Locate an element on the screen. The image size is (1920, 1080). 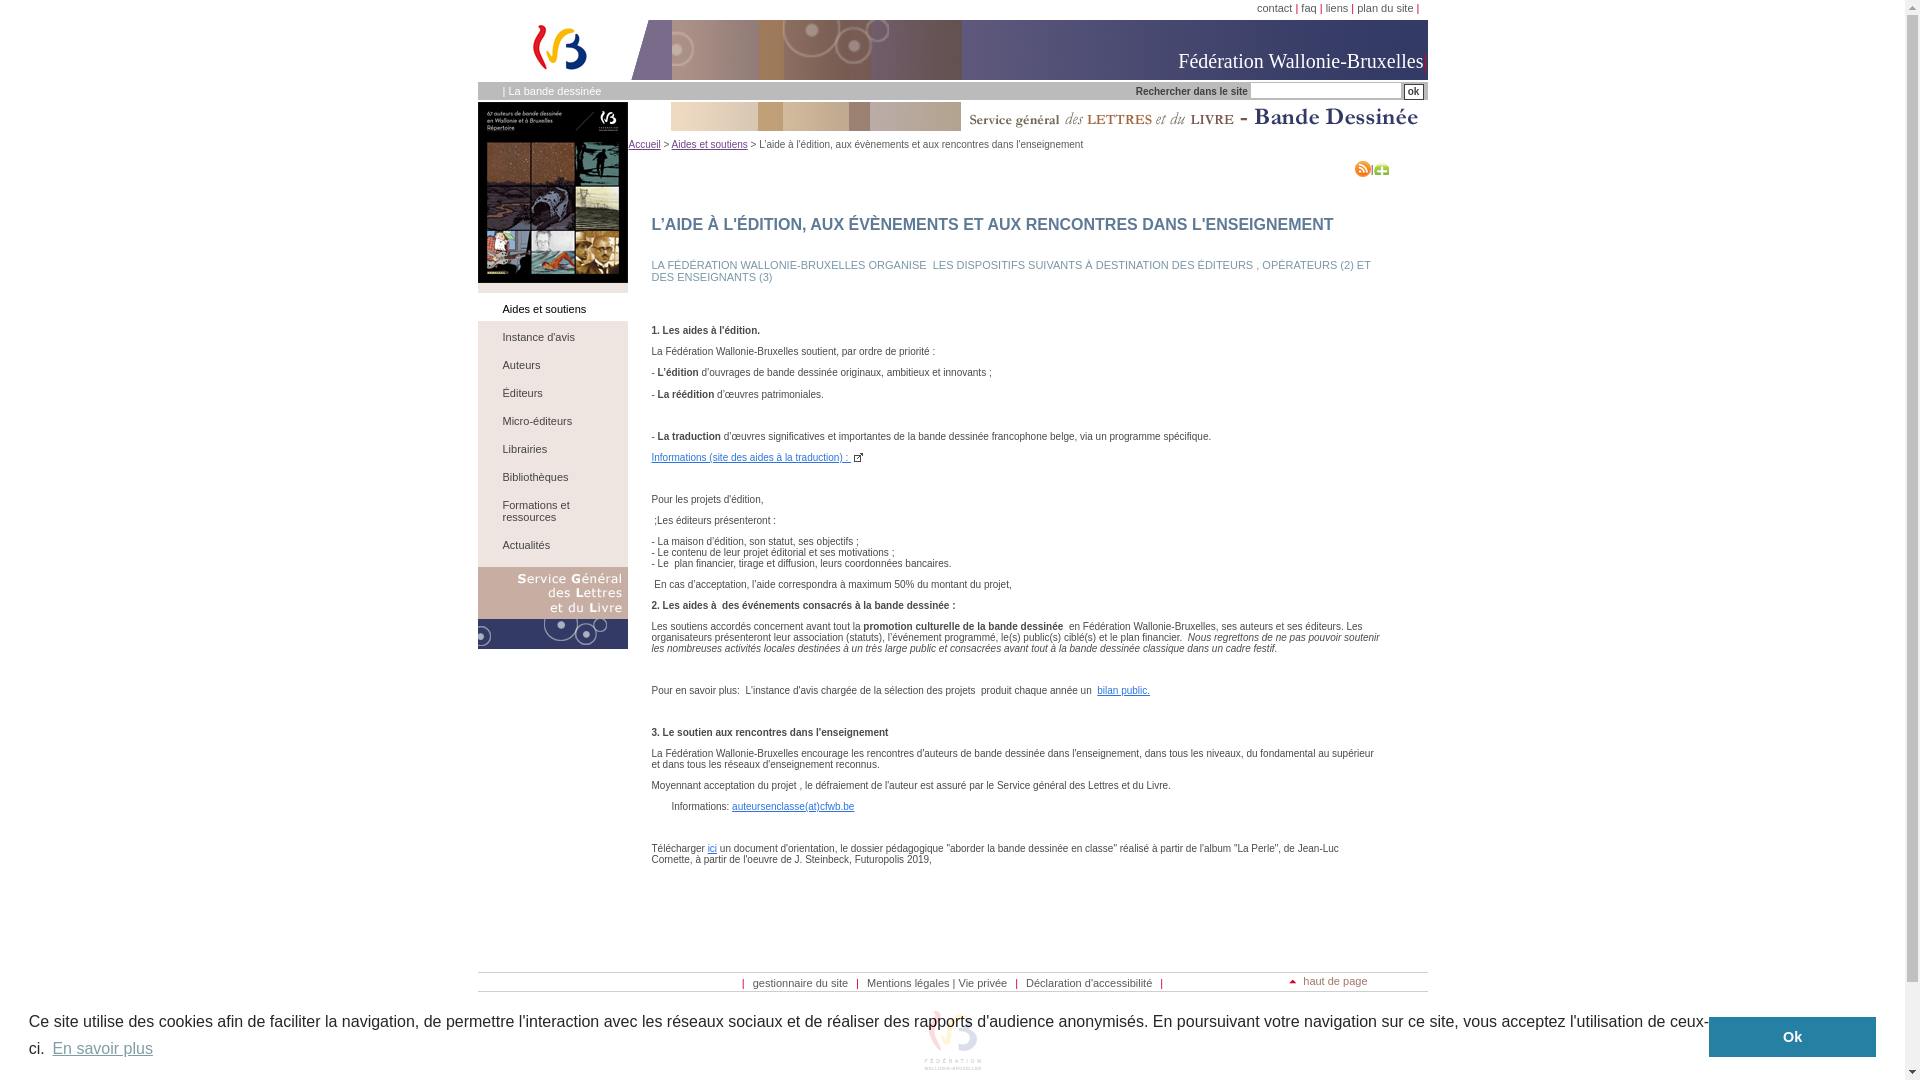
En savoir plus is located at coordinates (102, 1049).